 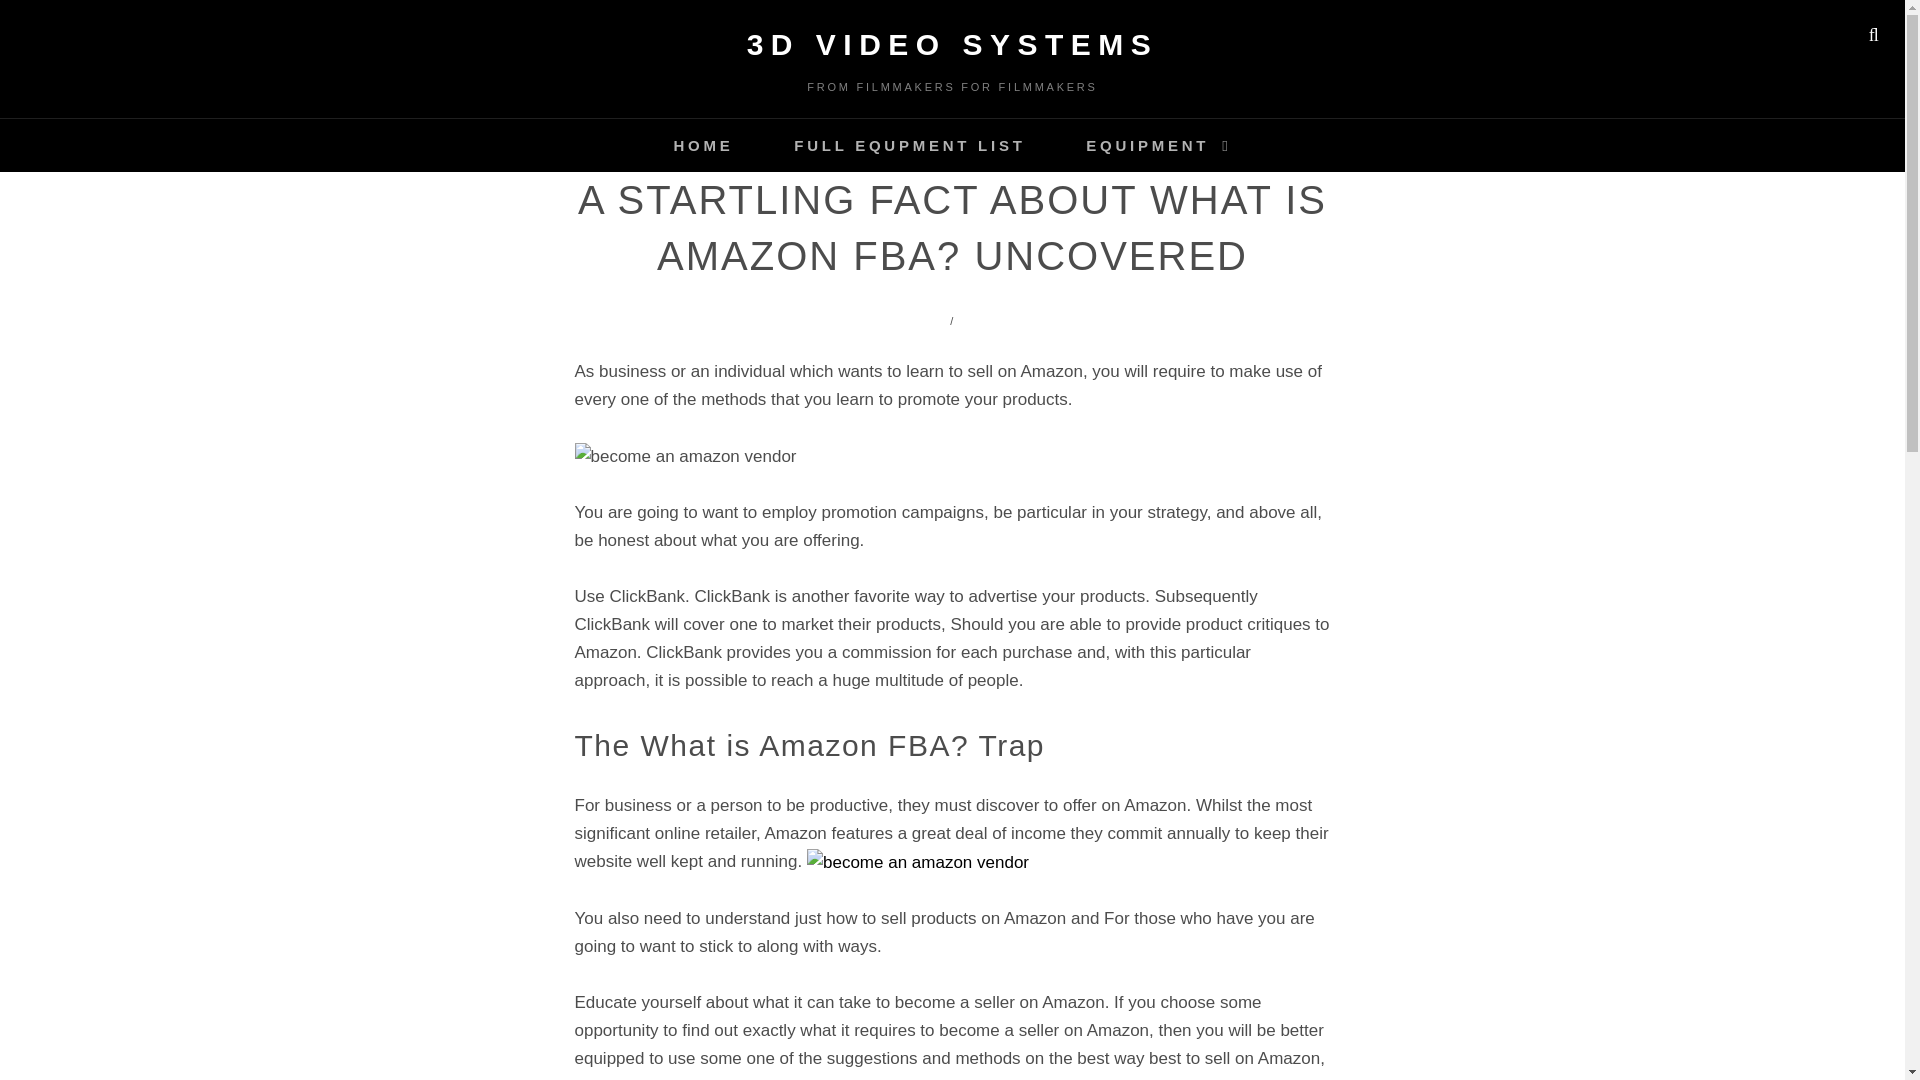 I want to click on 3D VIDEO SYSTEMS, so click(x=952, y=44).